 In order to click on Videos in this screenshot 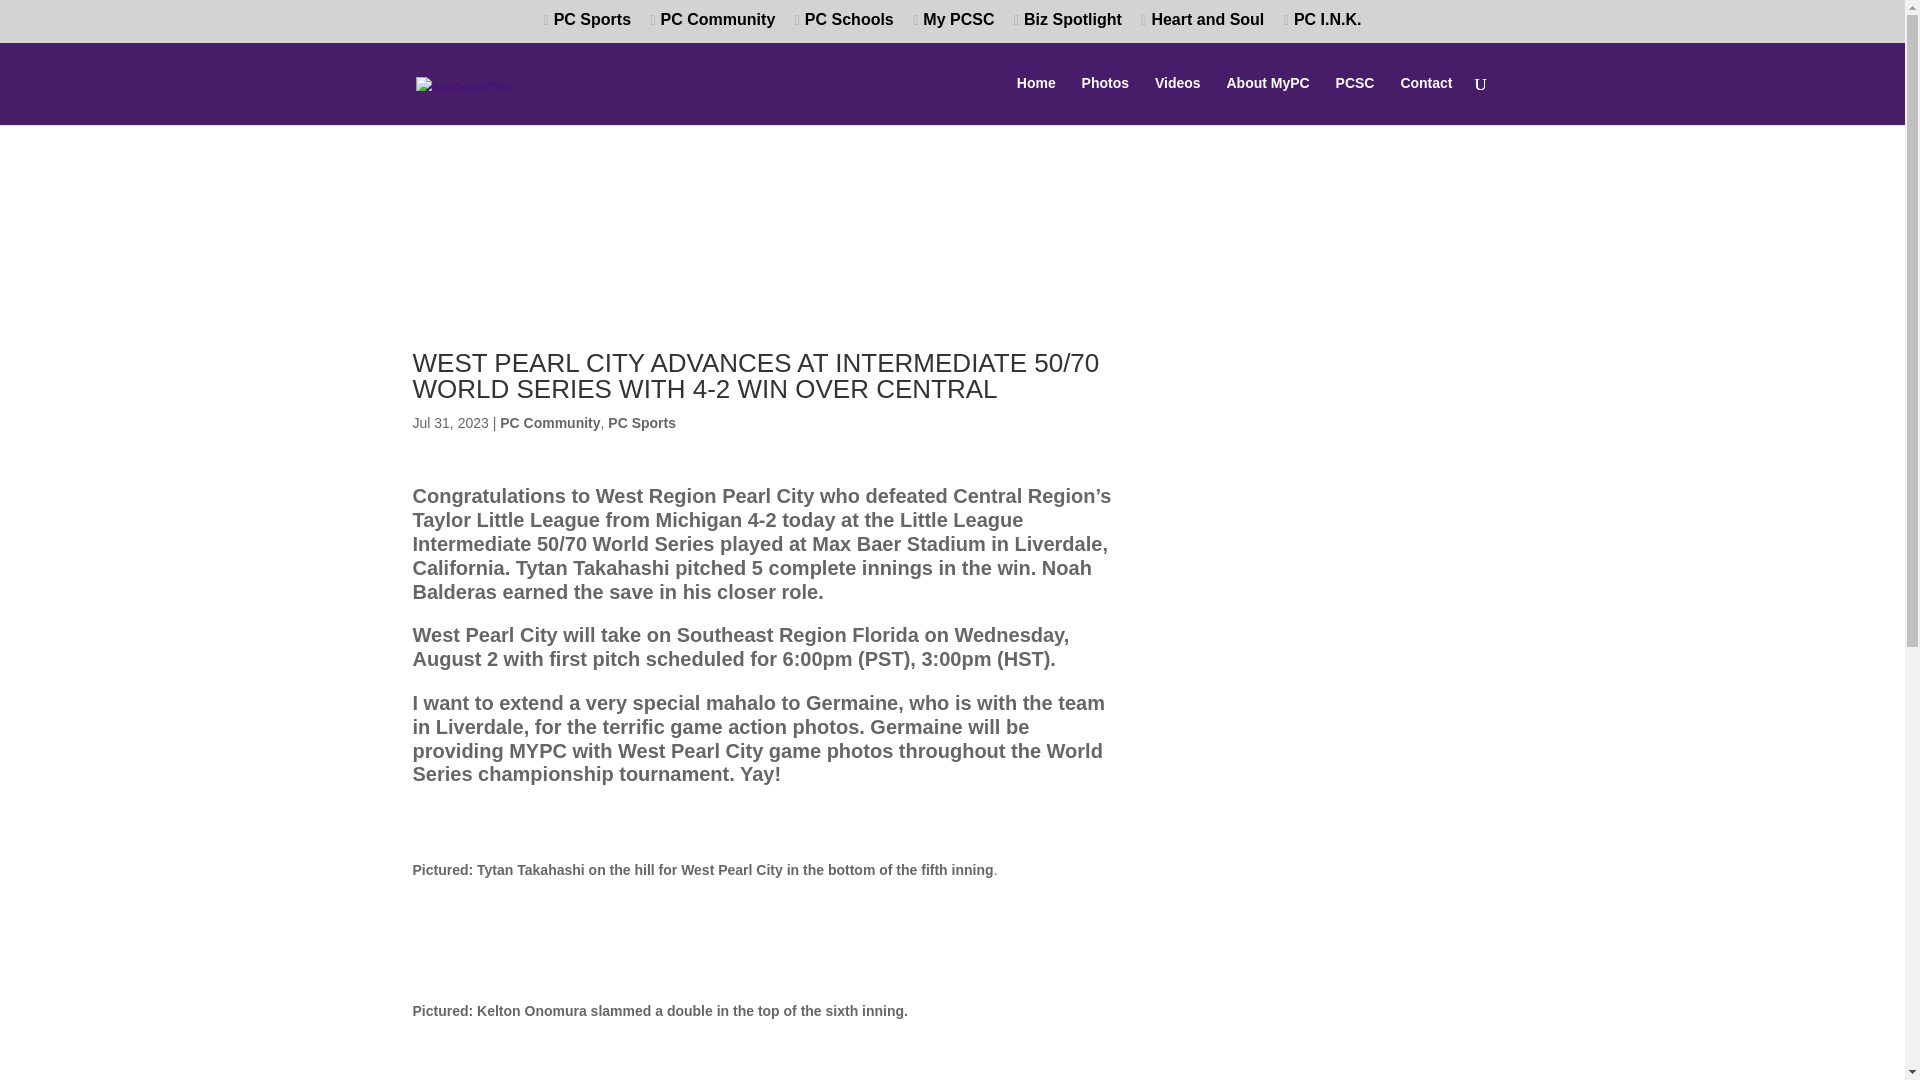, I will do `click(1178, 100)`.